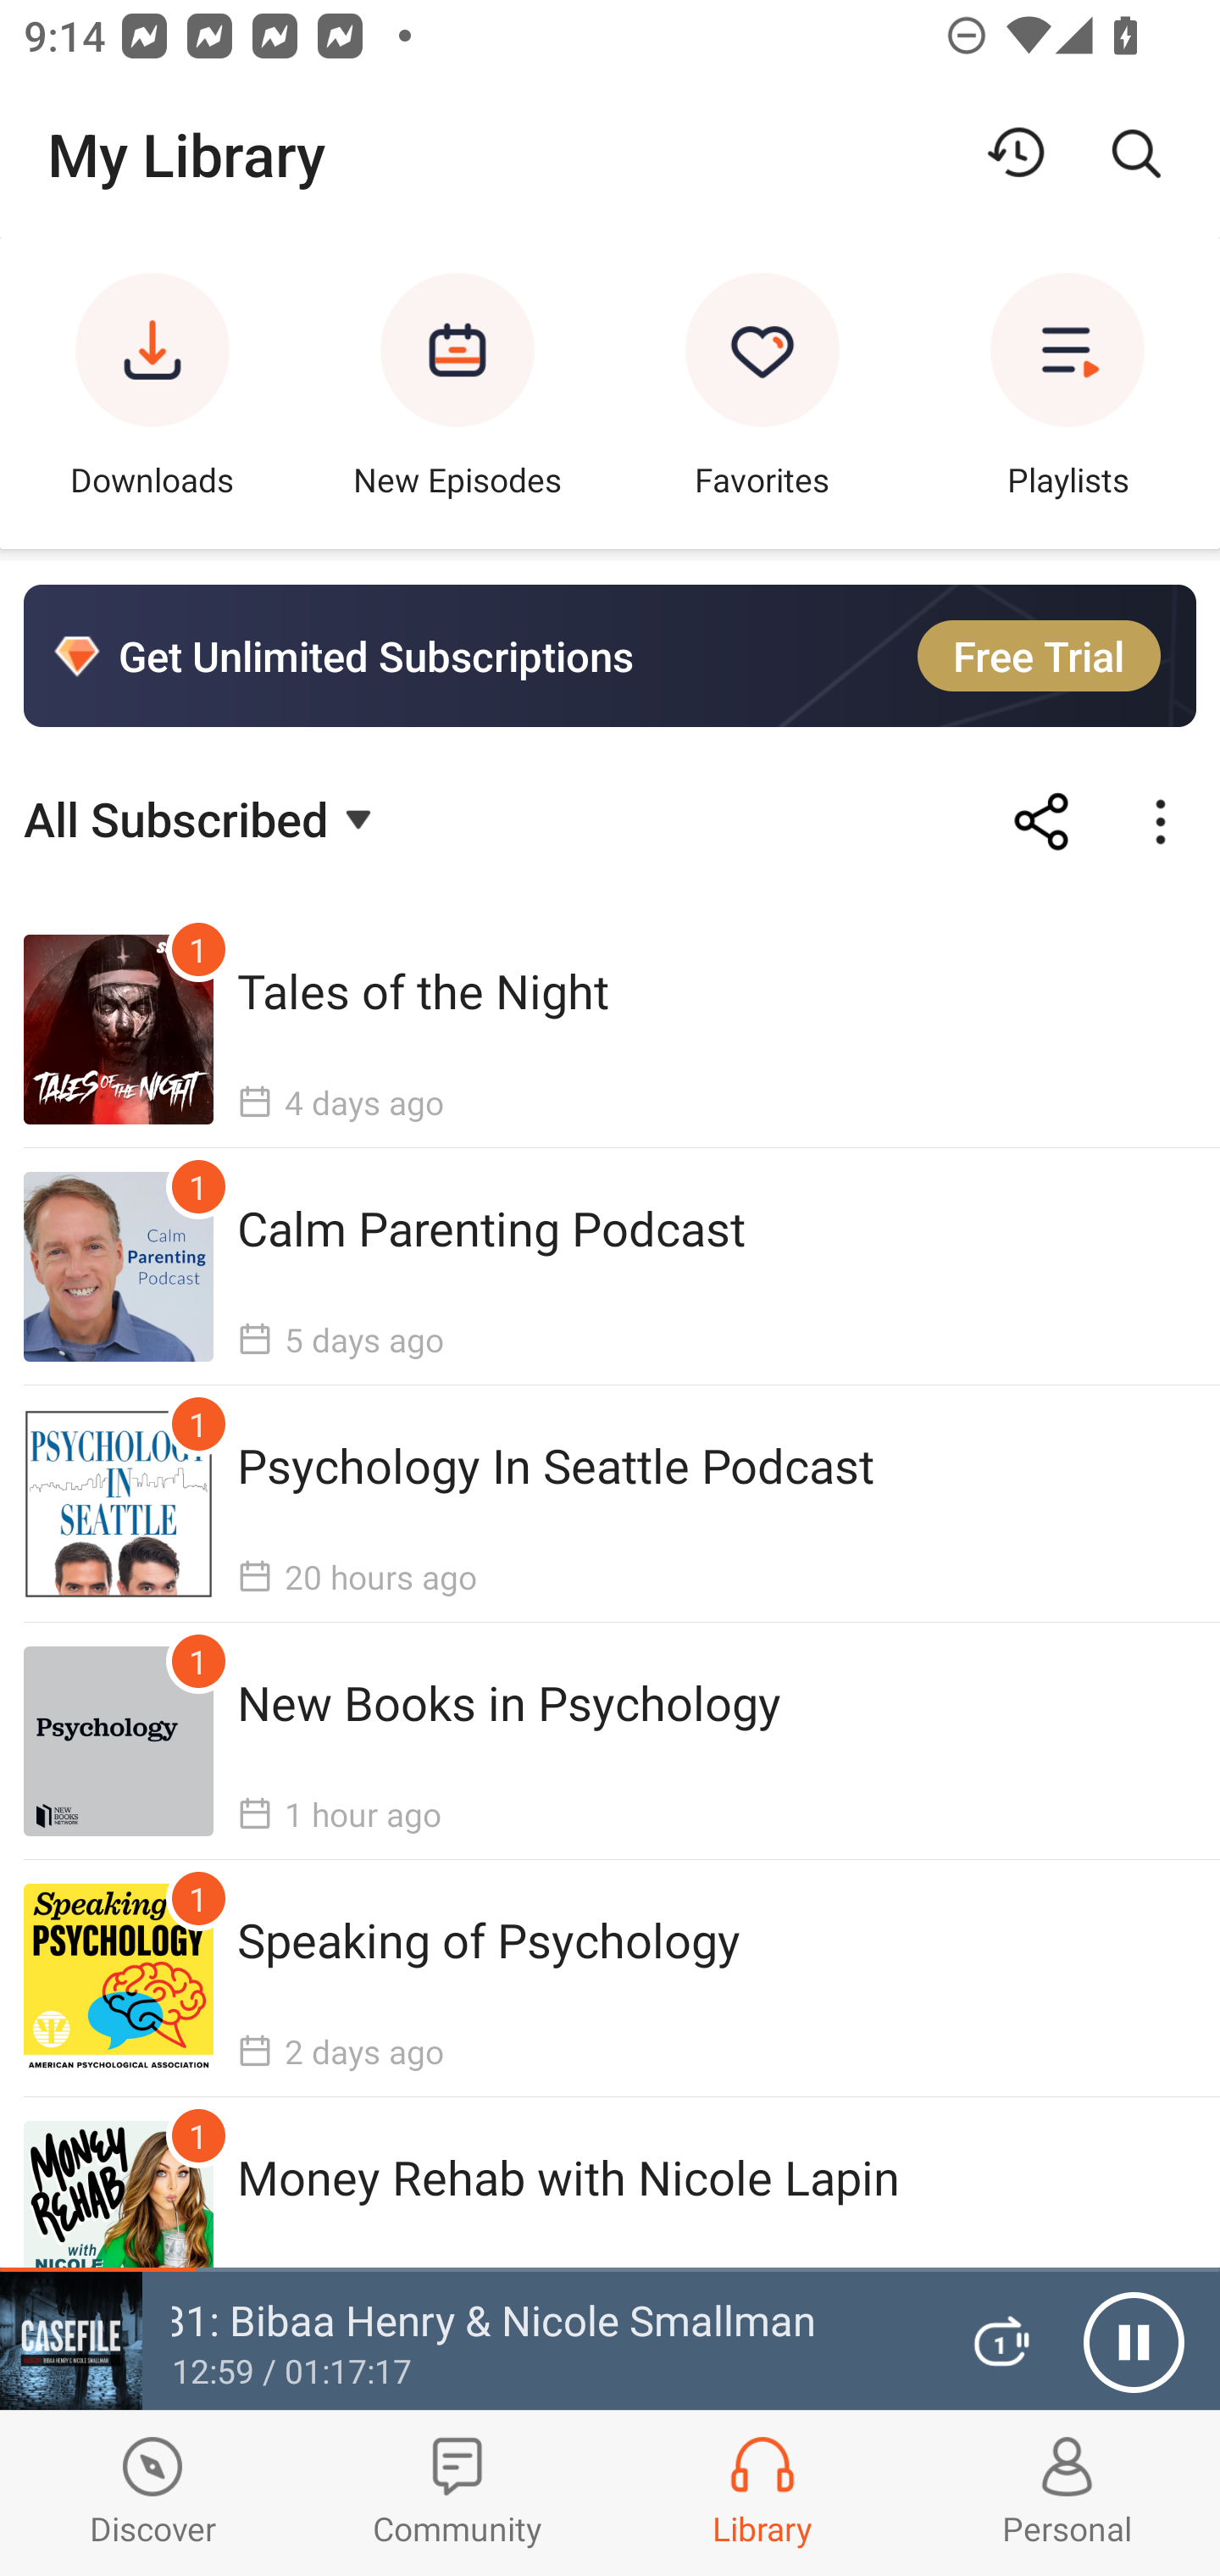 Image resolution: width=1220 pixels, height=2576 pixels. I want to click on Discover, so click(152, 2493).